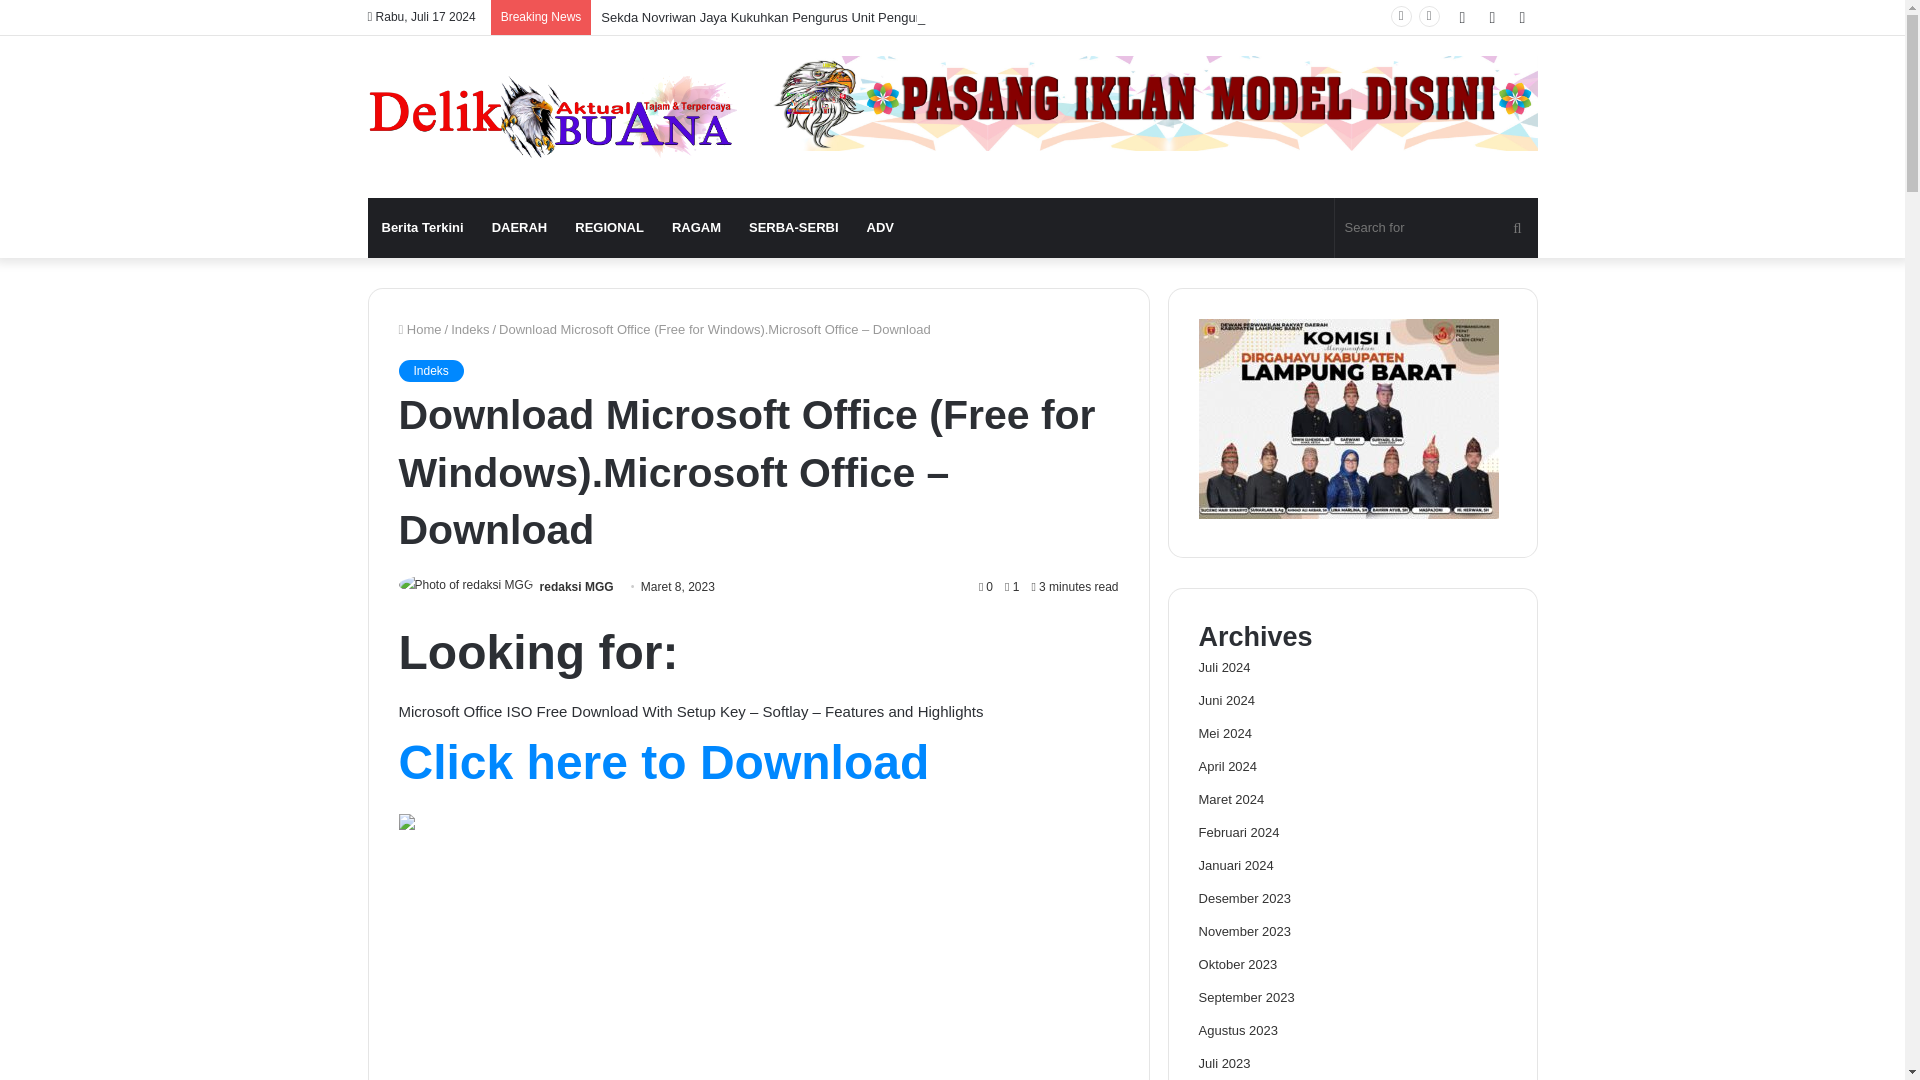  Describe the element at coordinates (794, 228) in the screenshot. I see `SERBA-SERBI` at that location.